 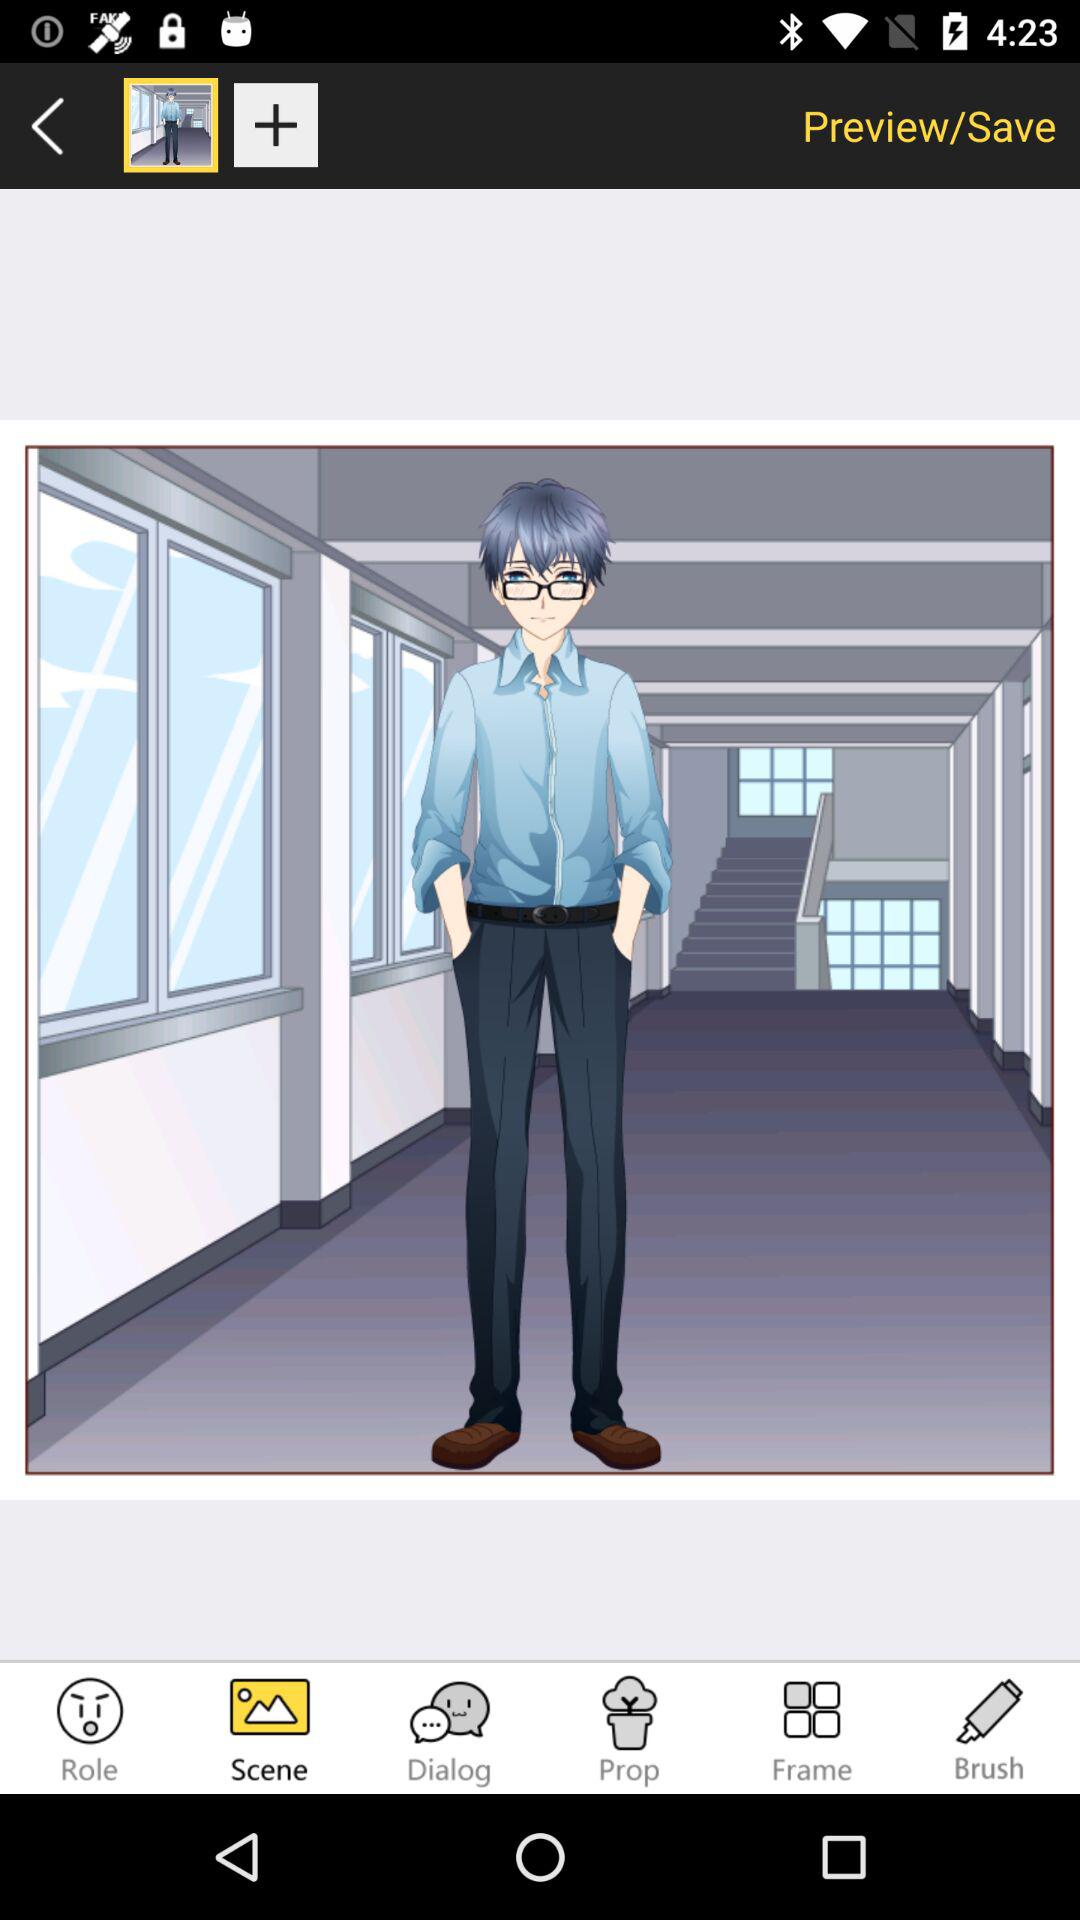 I want to click on flip to preview/save, so click(x=930, y=125).